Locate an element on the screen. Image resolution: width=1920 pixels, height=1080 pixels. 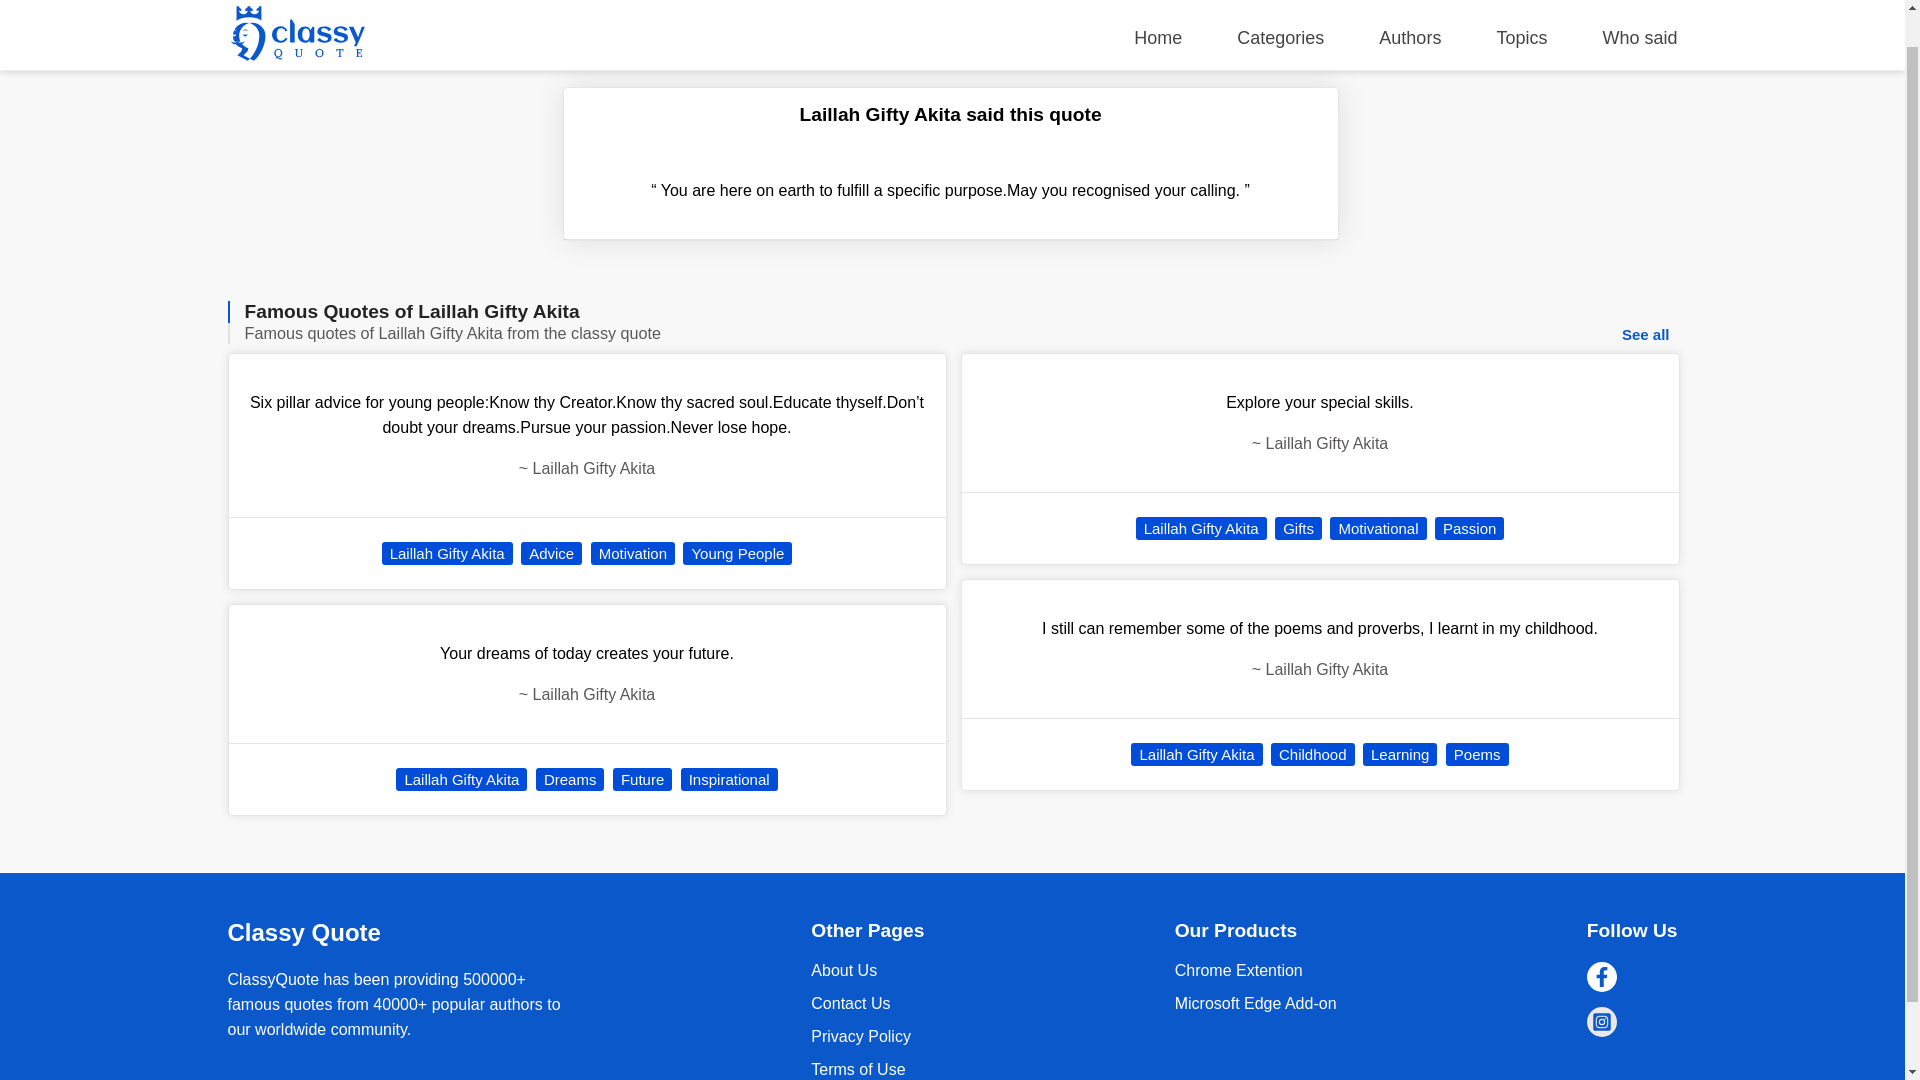
Laillah Gifty Akita is located at coordinates (1202, 528).